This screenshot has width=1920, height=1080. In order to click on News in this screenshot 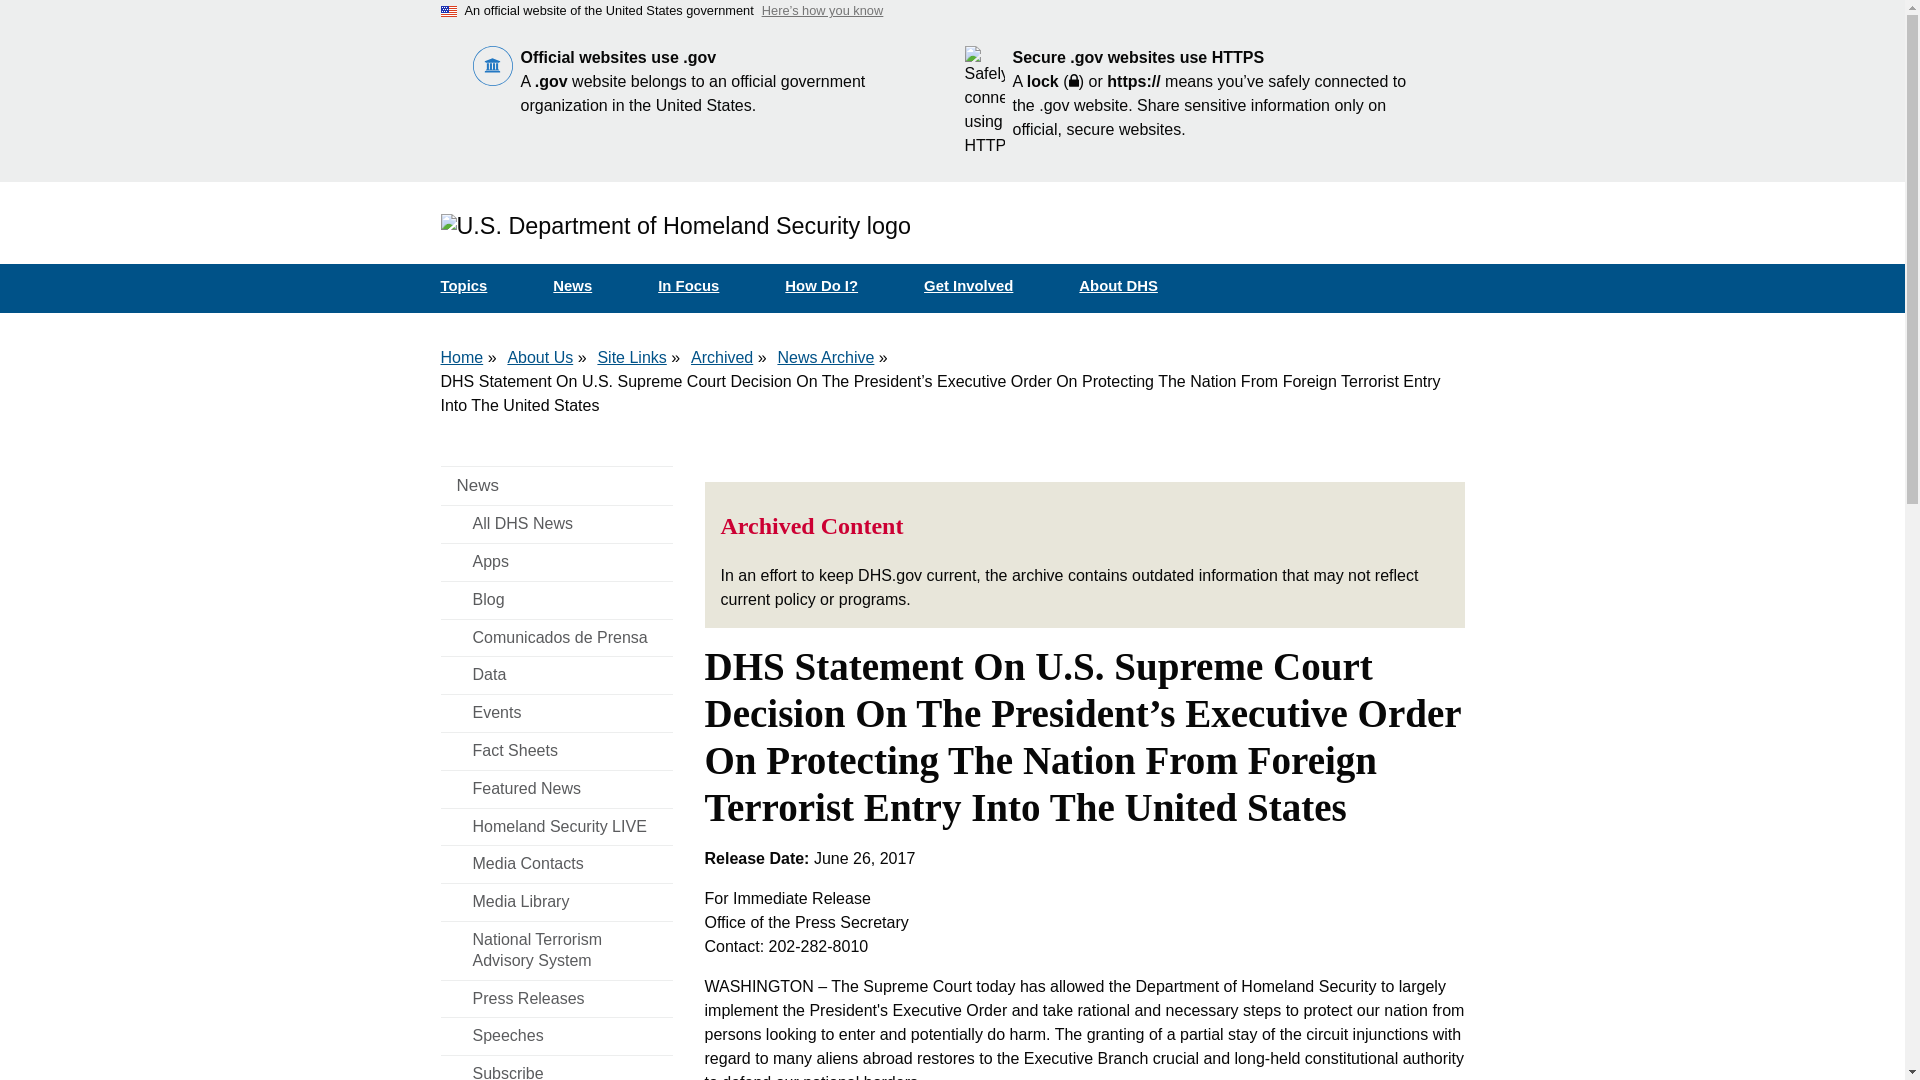, I will do `click(556, 486)`.